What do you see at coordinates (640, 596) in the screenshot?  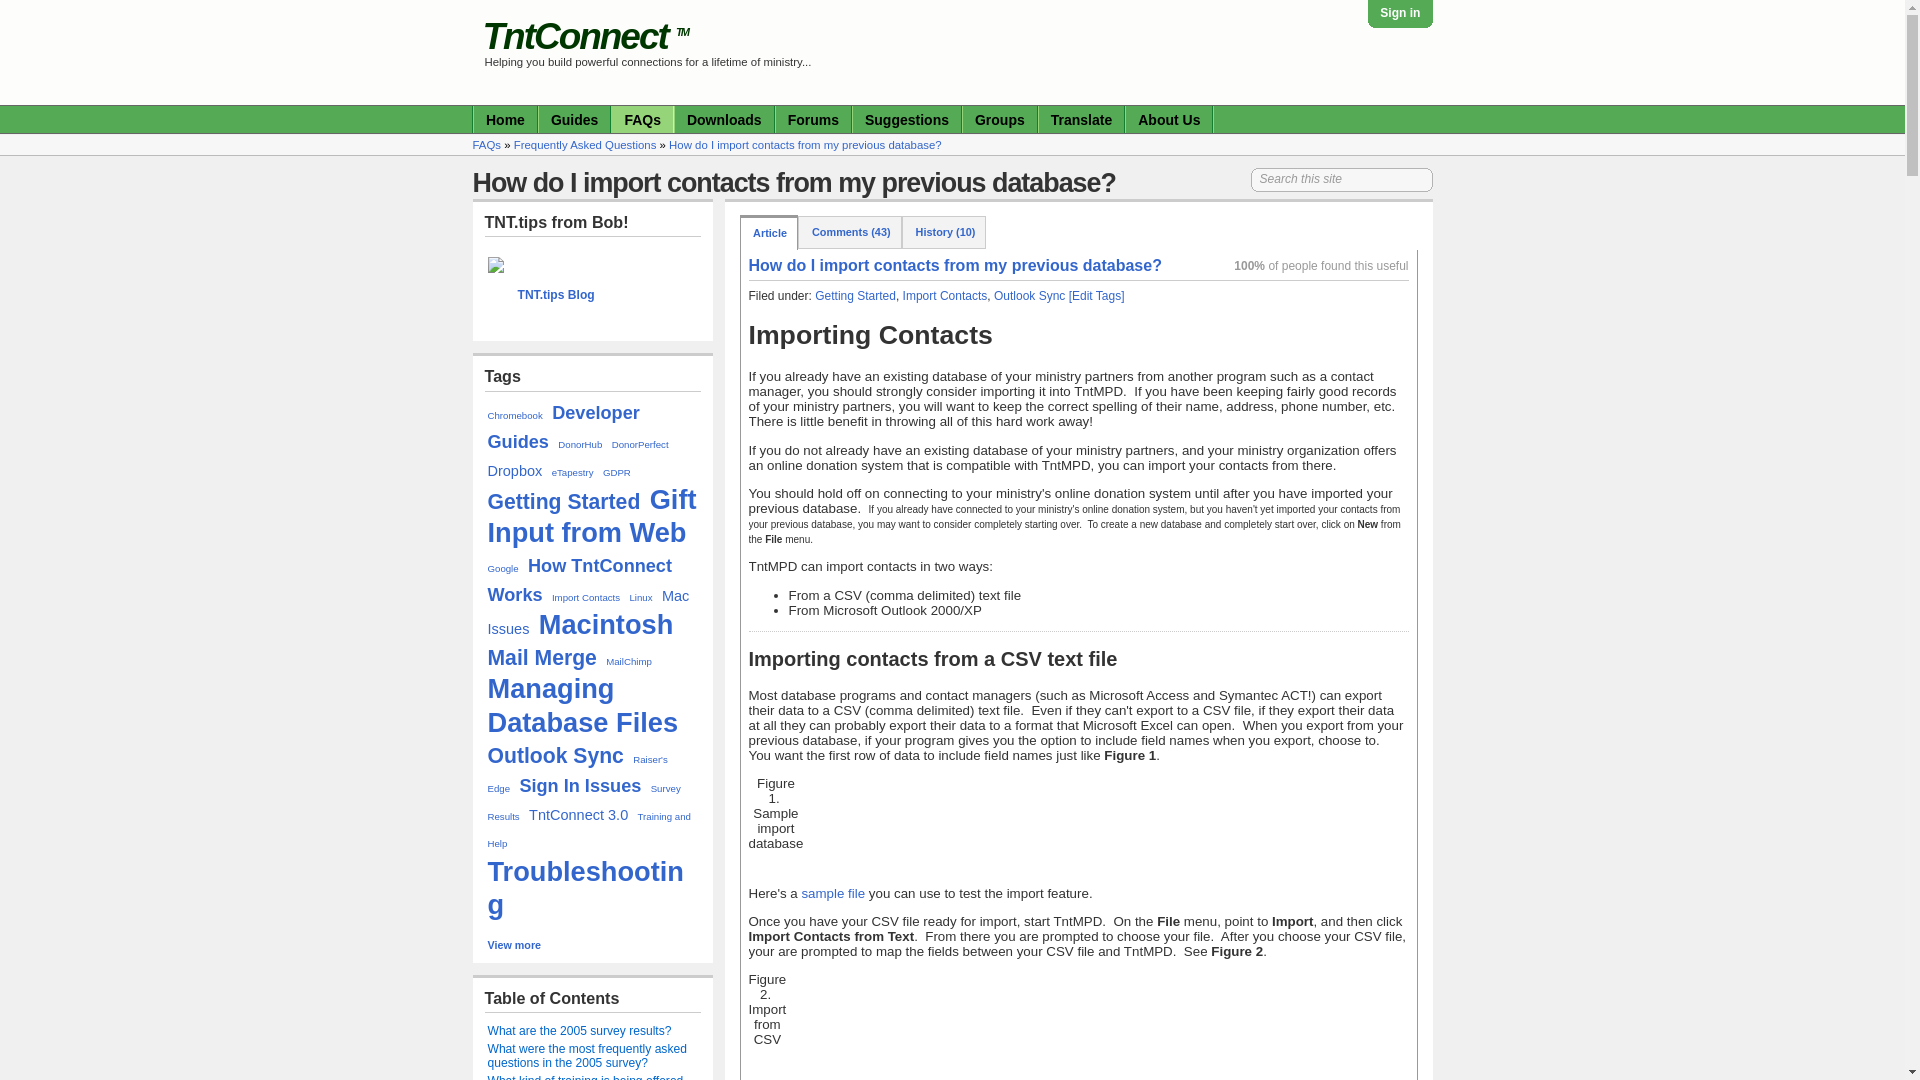 I see `Linux` at bounding box center [640, 596].